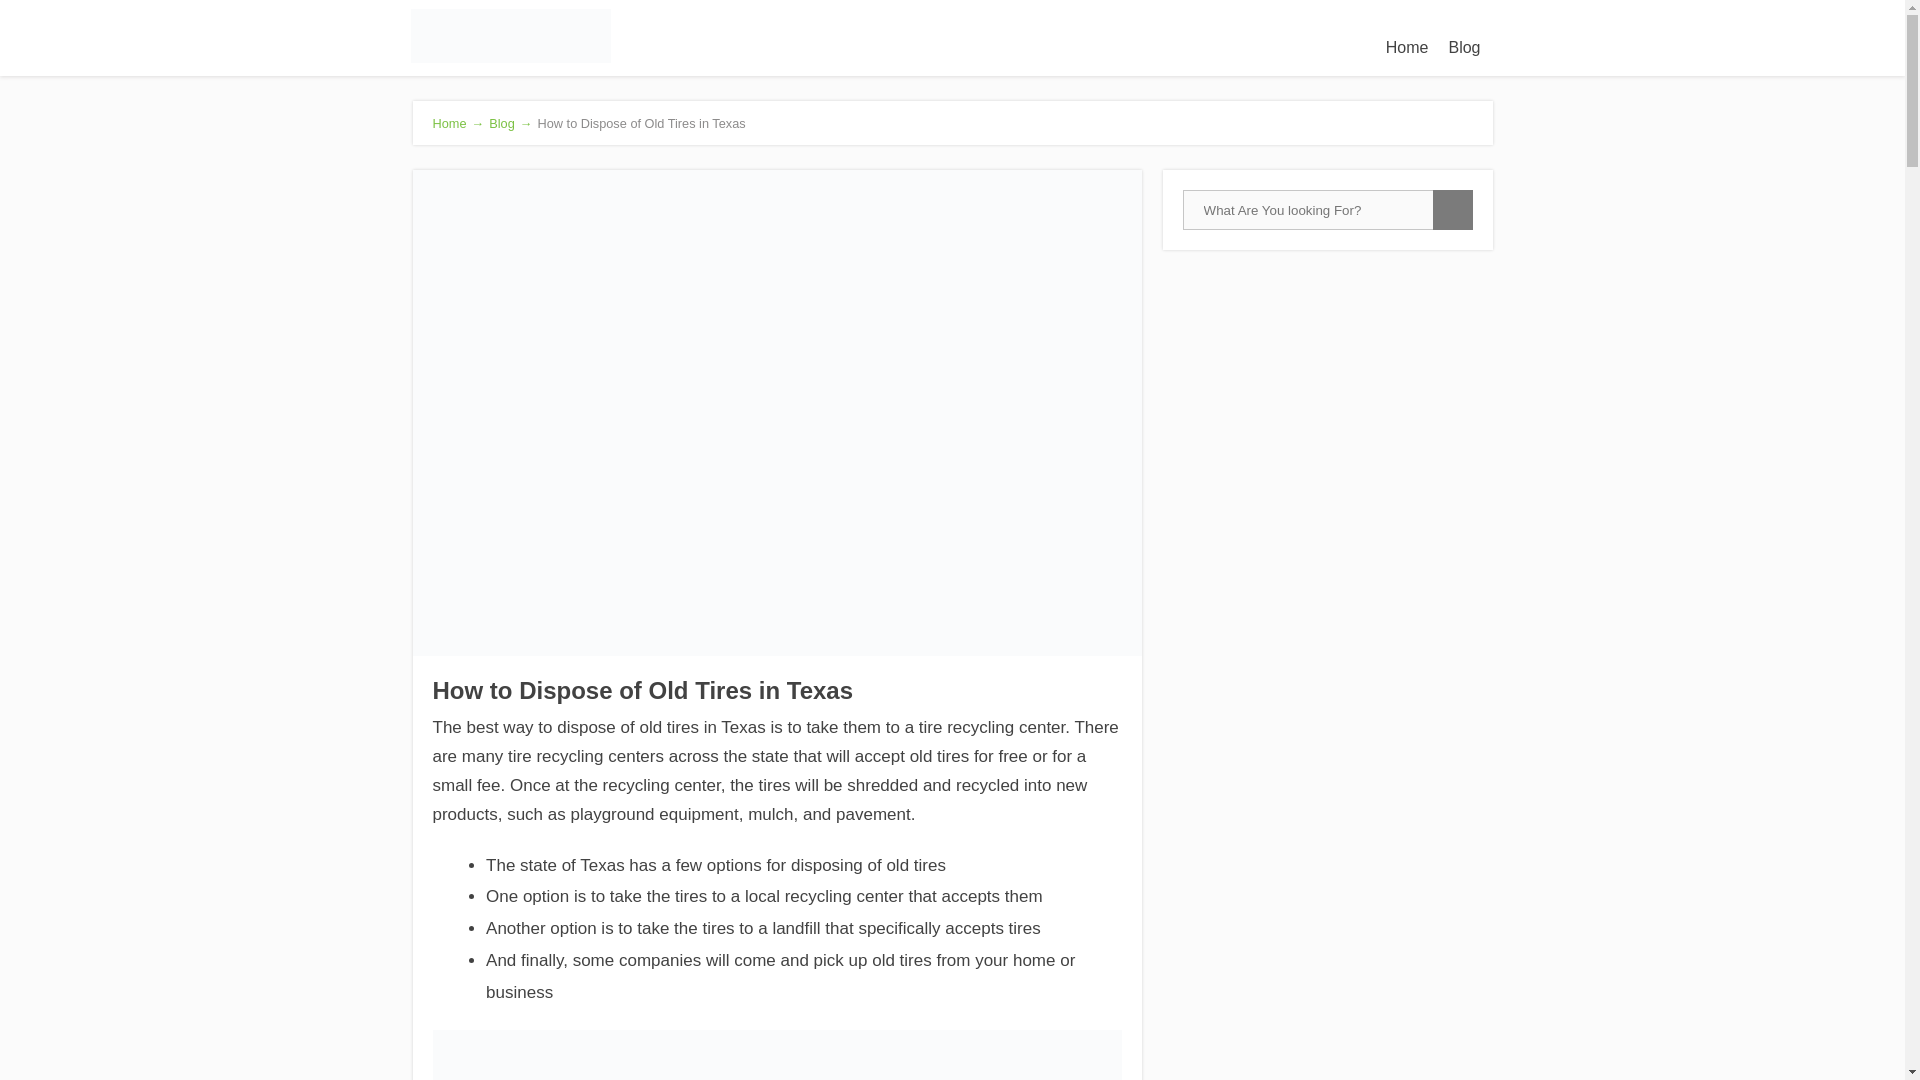 The width and height of the screenshot is (1920, 1080). What do you see at coordinates (1407, 48) in the screenshot?
I see `Home` at bounding box center [1407, 48].